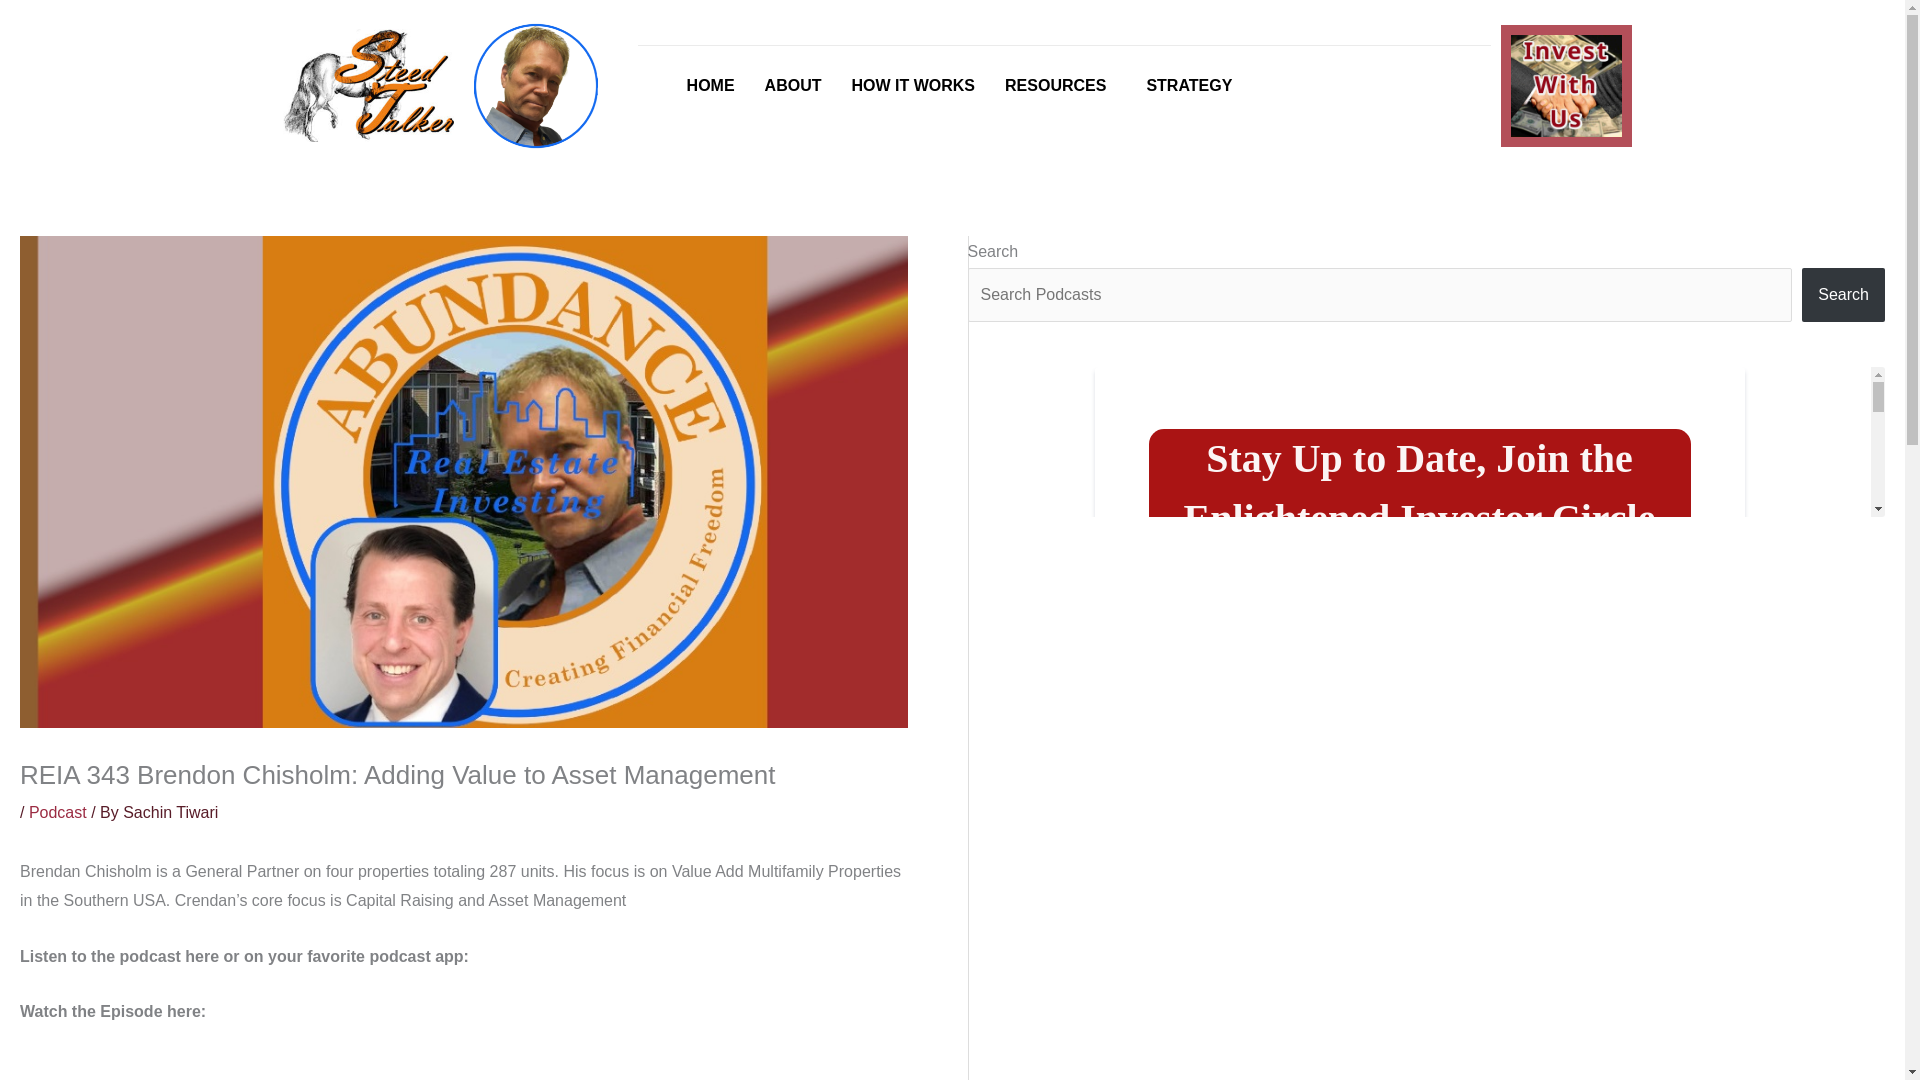  What do you see at coordinates (794, 86) in the screenshot?
I see `ABOUT` at bounding box center [794, 86].